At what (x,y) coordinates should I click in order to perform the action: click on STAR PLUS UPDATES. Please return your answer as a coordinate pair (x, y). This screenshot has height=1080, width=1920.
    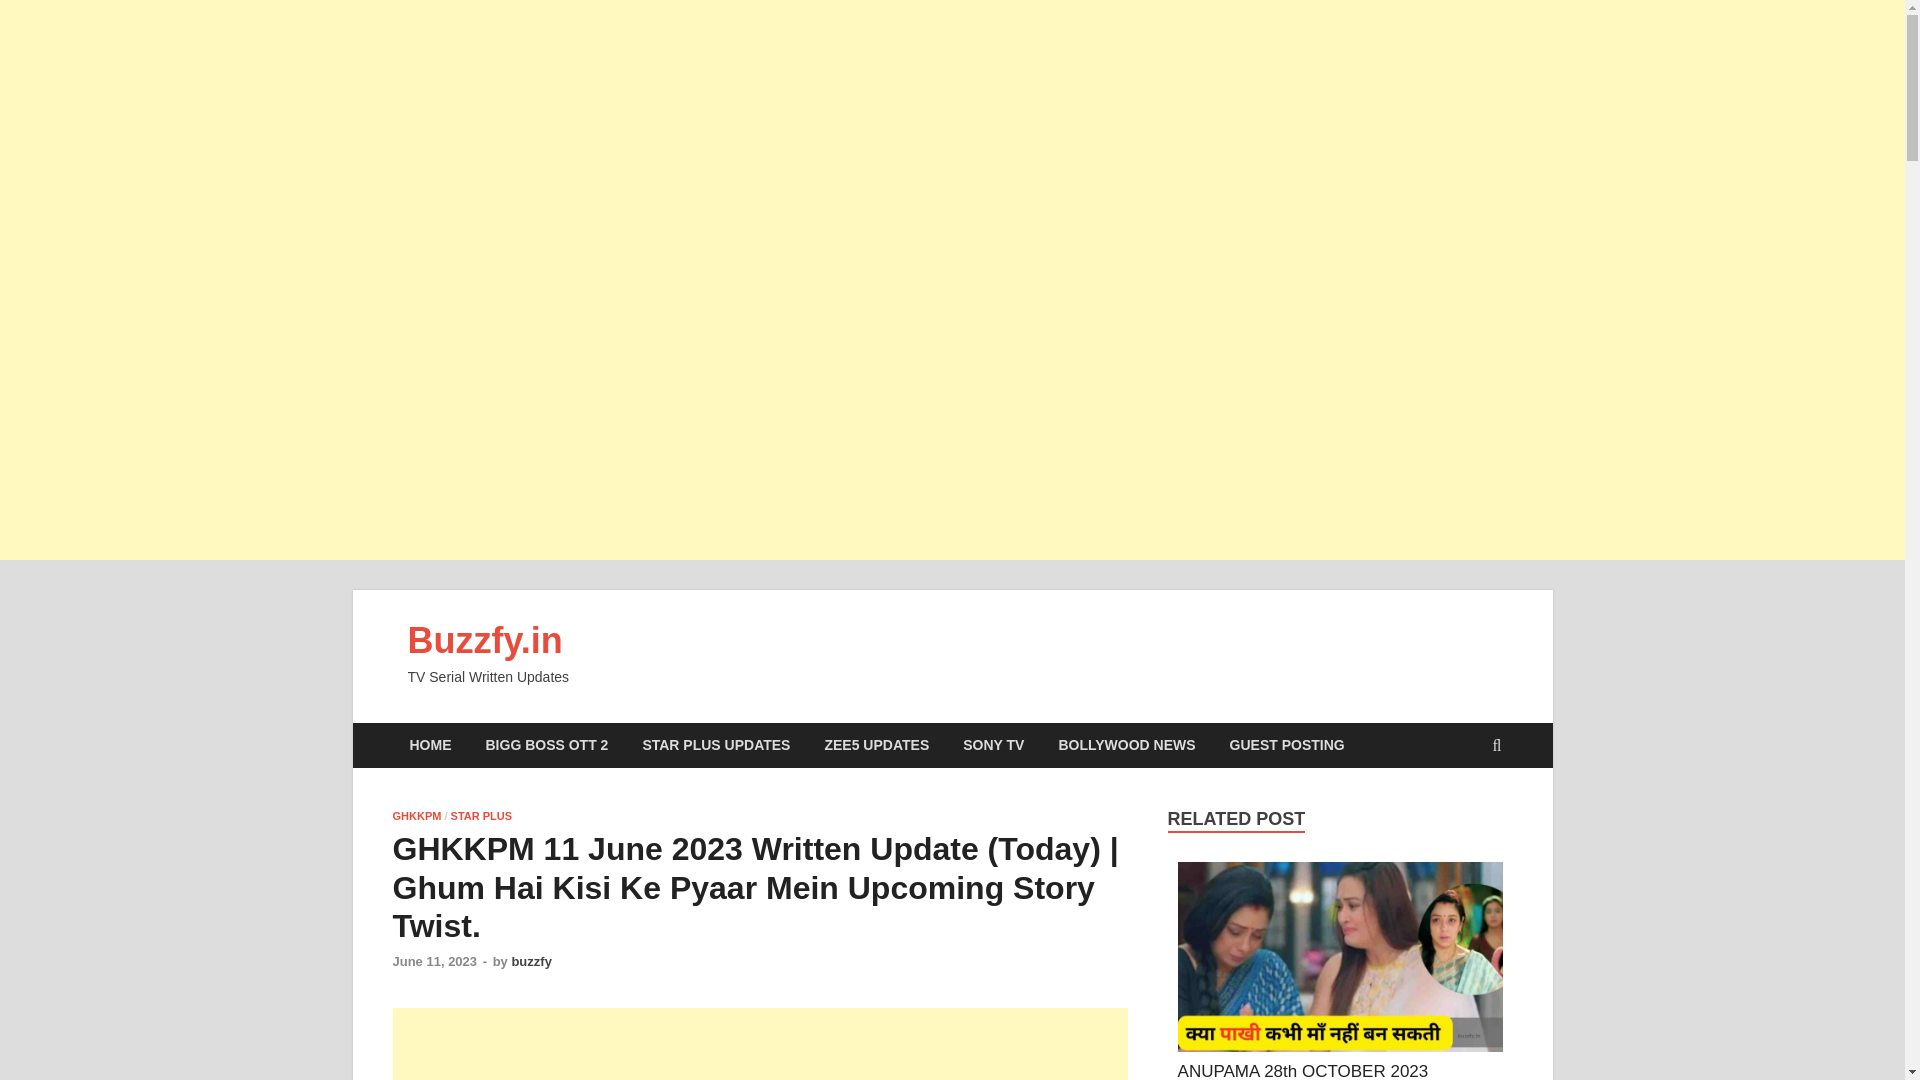
    Looking at the image, I should click on (716, 744).